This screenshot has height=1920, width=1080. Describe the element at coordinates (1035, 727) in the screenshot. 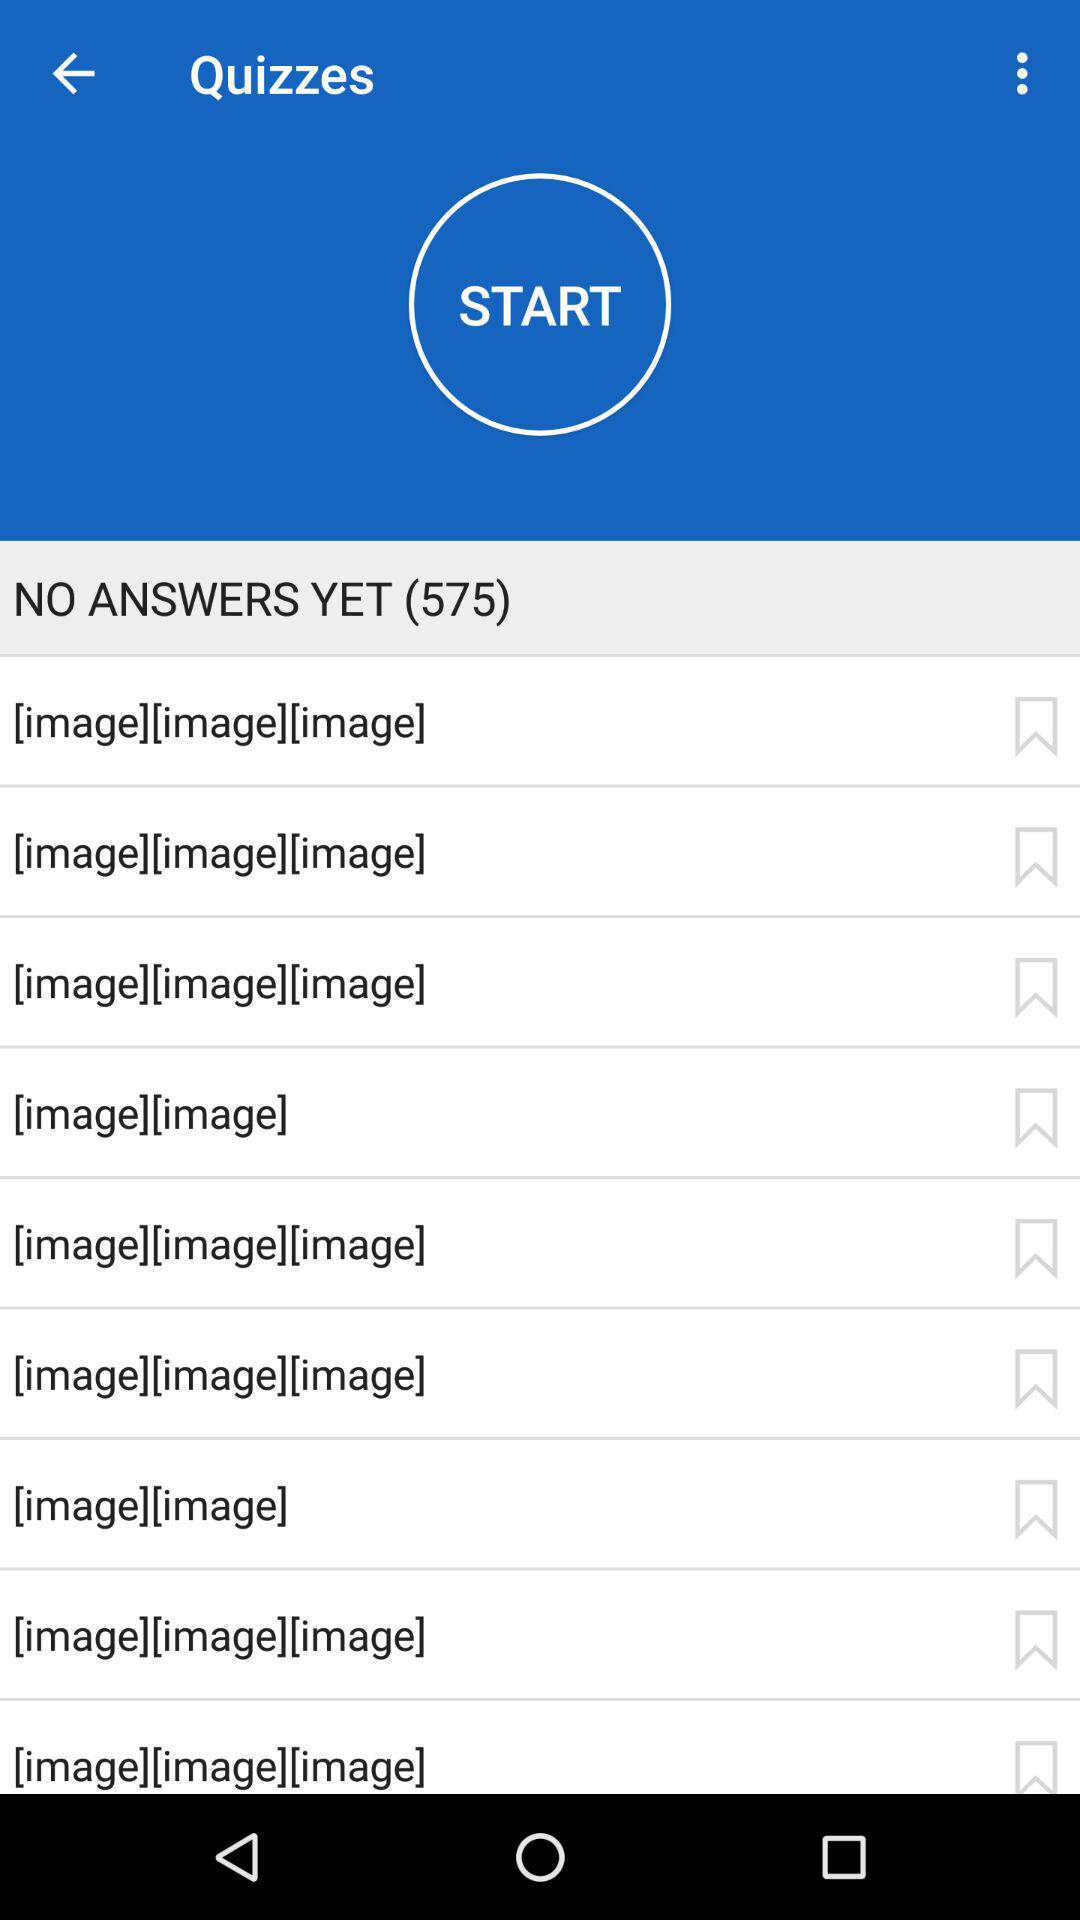

I see `to bookmark` at that location.